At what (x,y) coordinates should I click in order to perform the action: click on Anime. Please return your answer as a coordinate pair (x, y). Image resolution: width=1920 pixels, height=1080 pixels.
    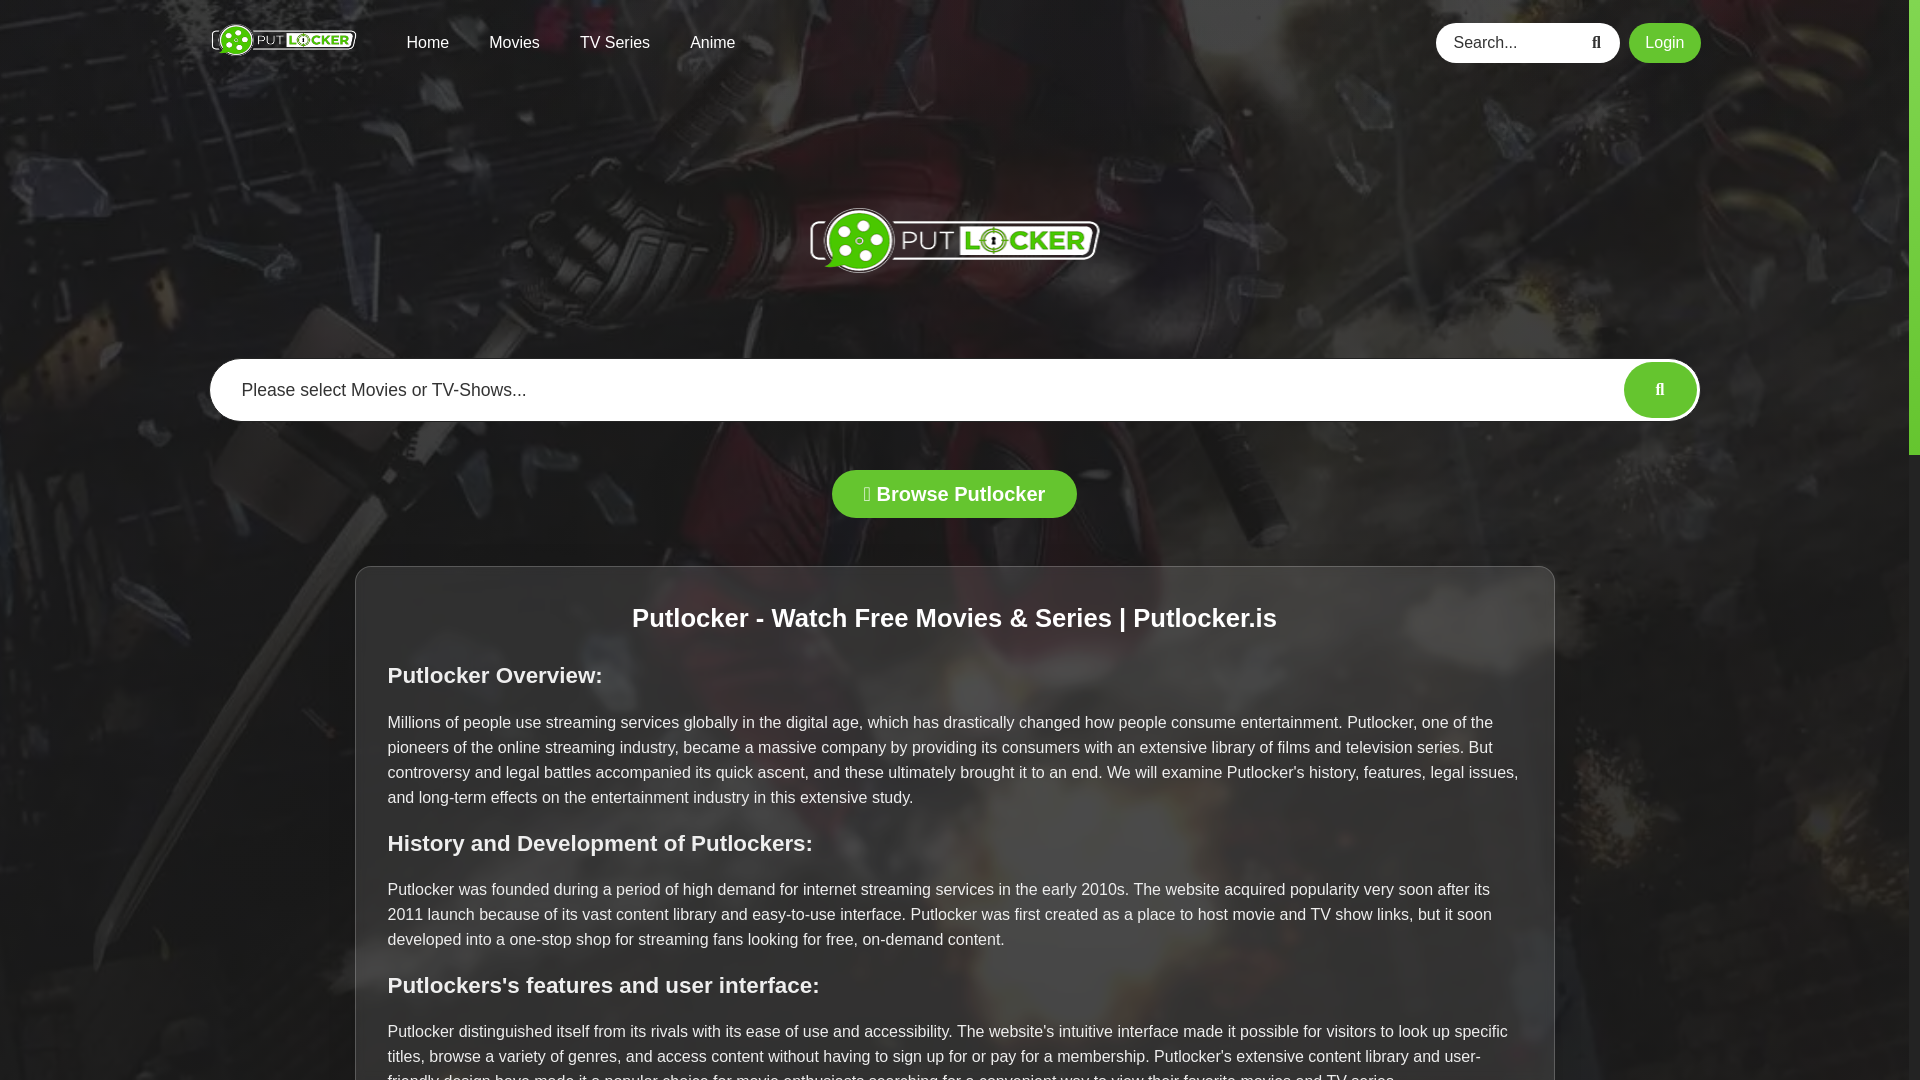
    Looking at the image, I should click on (712, 42).